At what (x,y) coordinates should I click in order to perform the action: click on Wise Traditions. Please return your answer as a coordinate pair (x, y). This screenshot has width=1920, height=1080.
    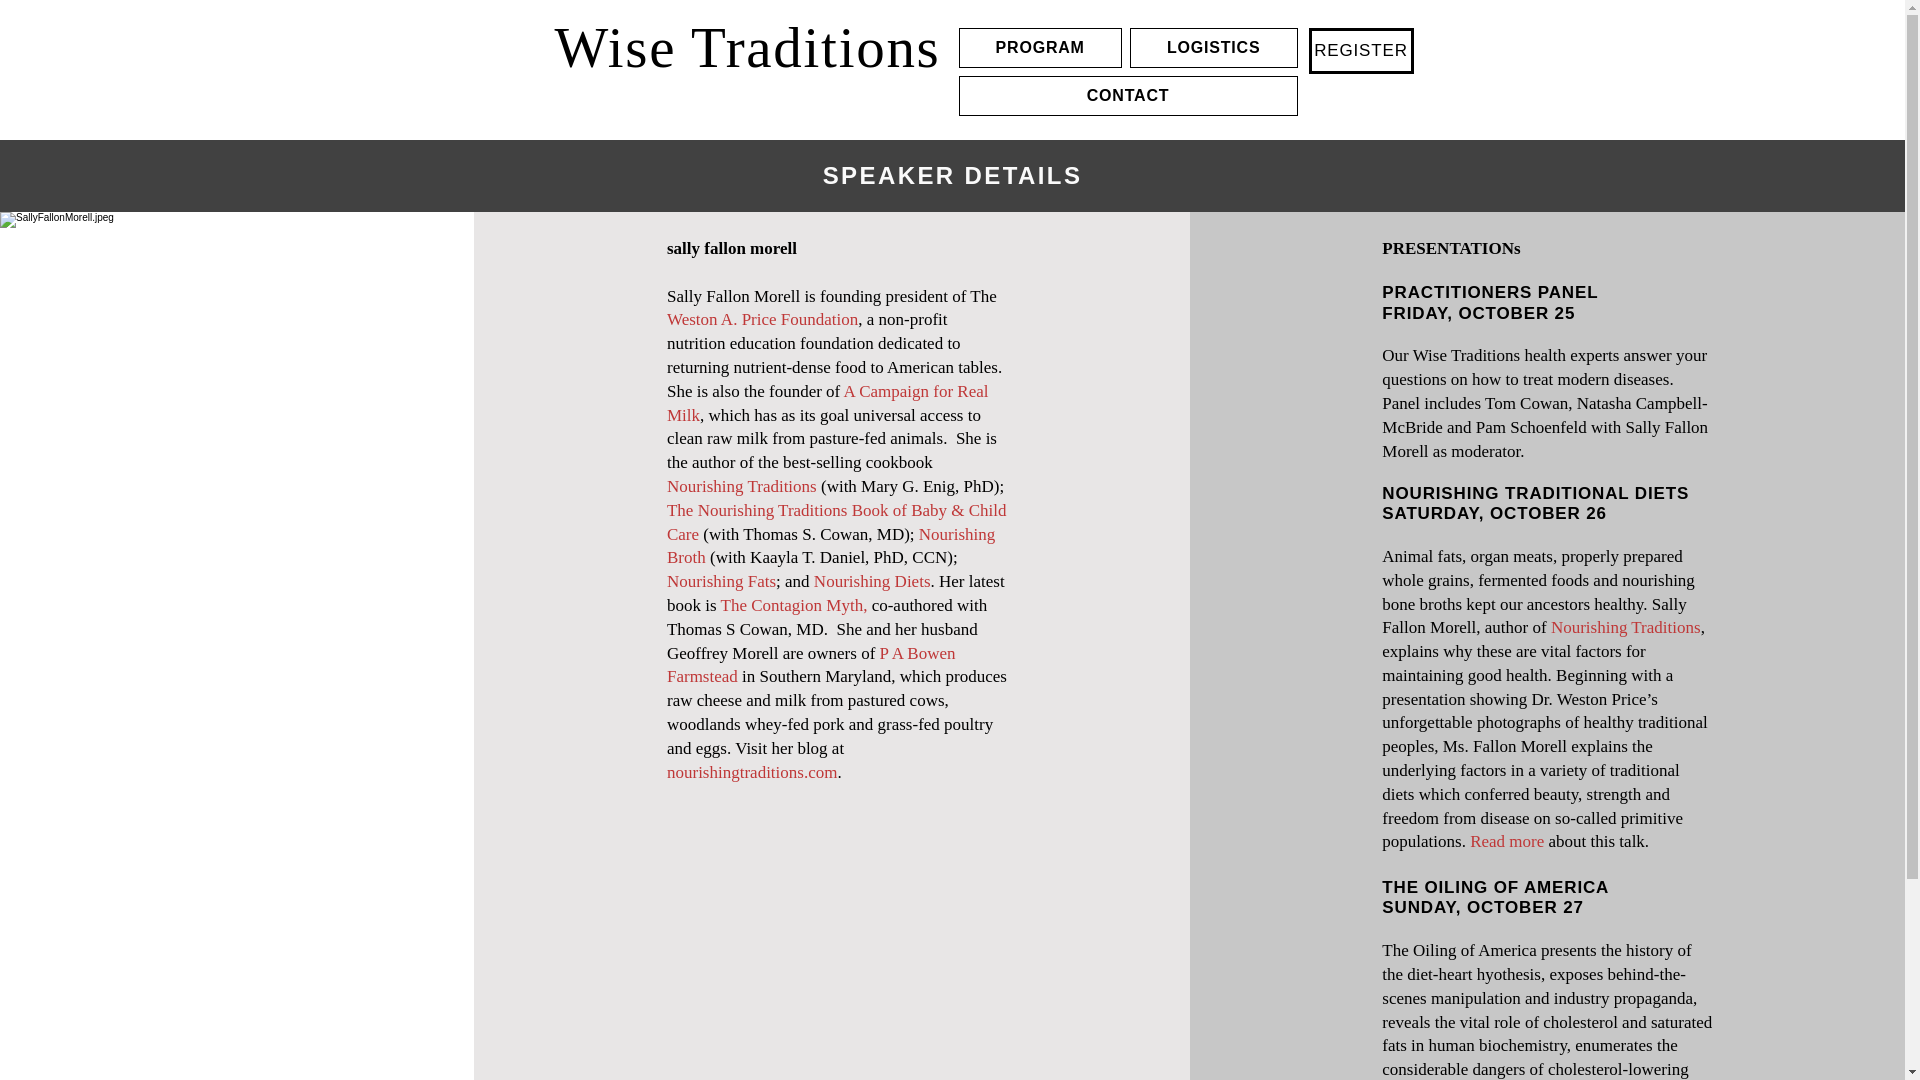
    Looking at the image, I should click on (747, 46).